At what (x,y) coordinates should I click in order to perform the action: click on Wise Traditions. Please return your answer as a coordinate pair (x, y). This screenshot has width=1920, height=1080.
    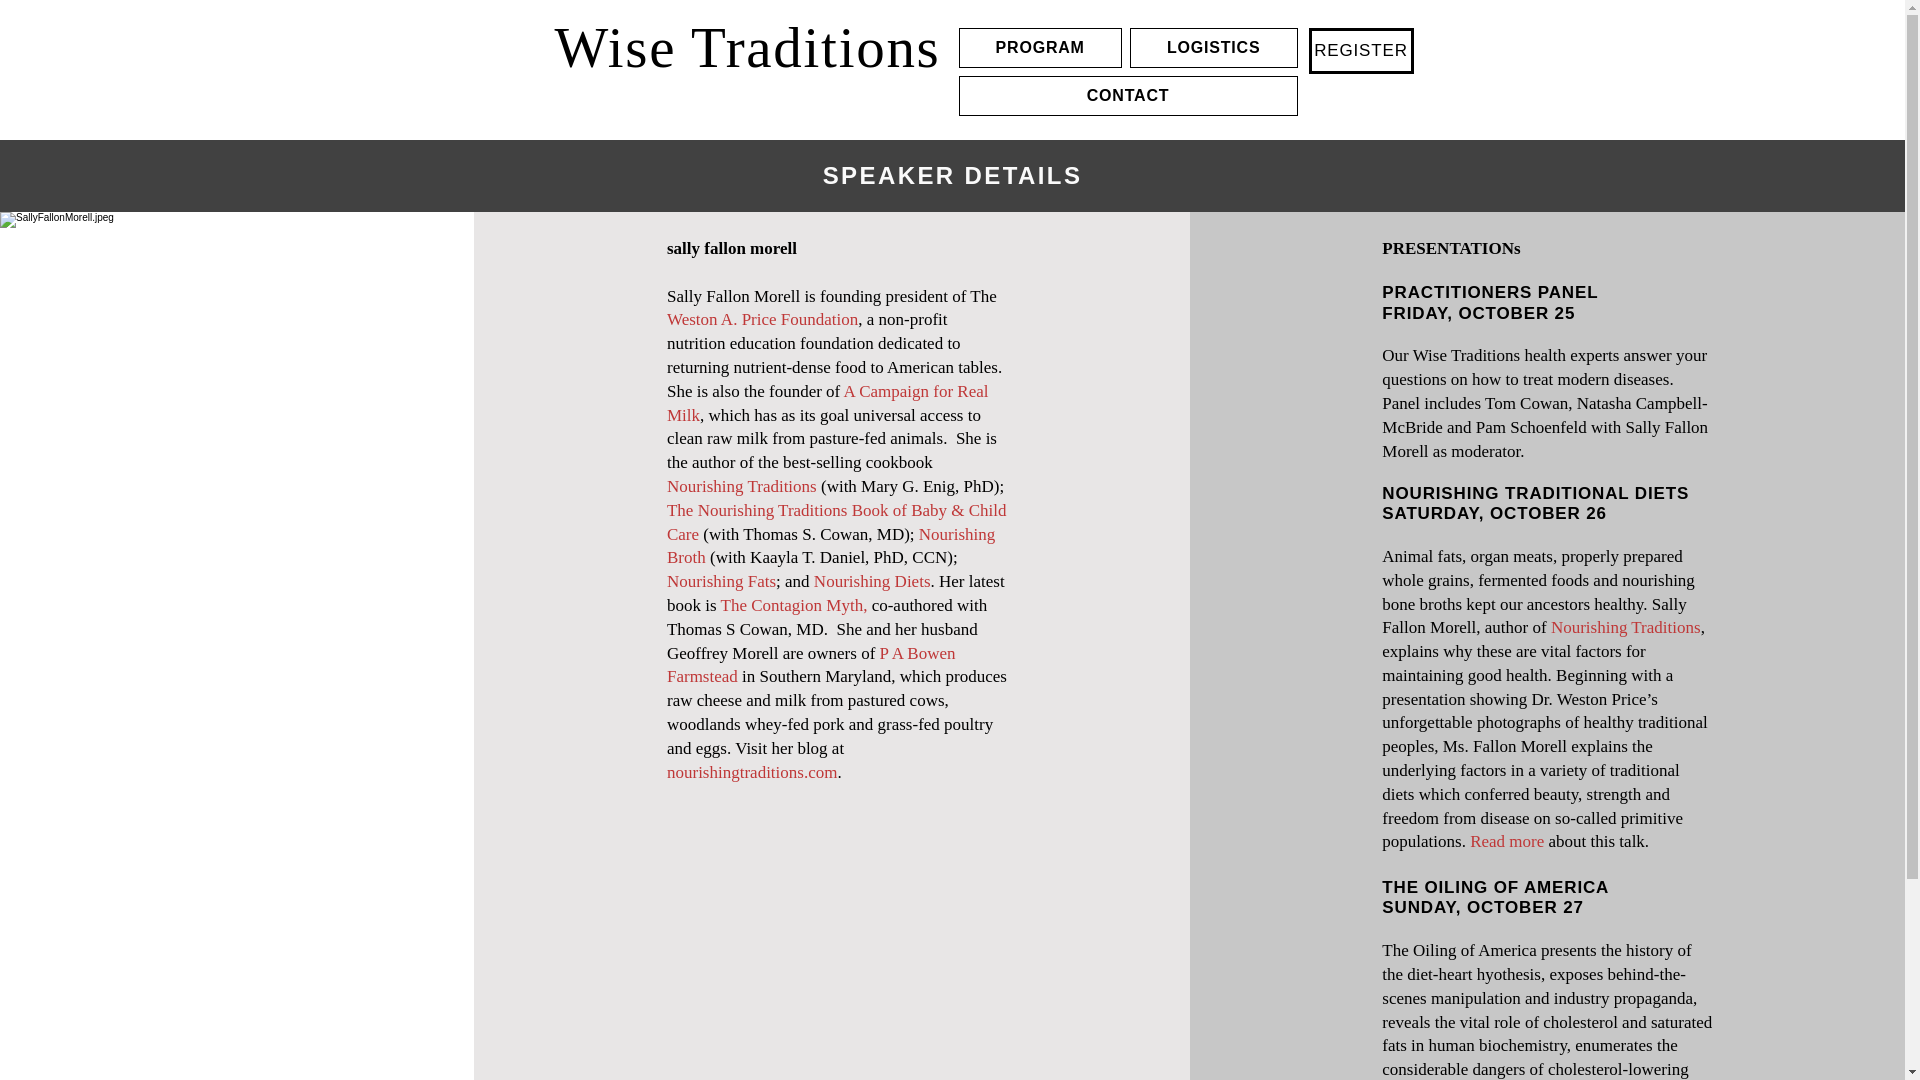
    Looking at the image, I should click on (747, 46).